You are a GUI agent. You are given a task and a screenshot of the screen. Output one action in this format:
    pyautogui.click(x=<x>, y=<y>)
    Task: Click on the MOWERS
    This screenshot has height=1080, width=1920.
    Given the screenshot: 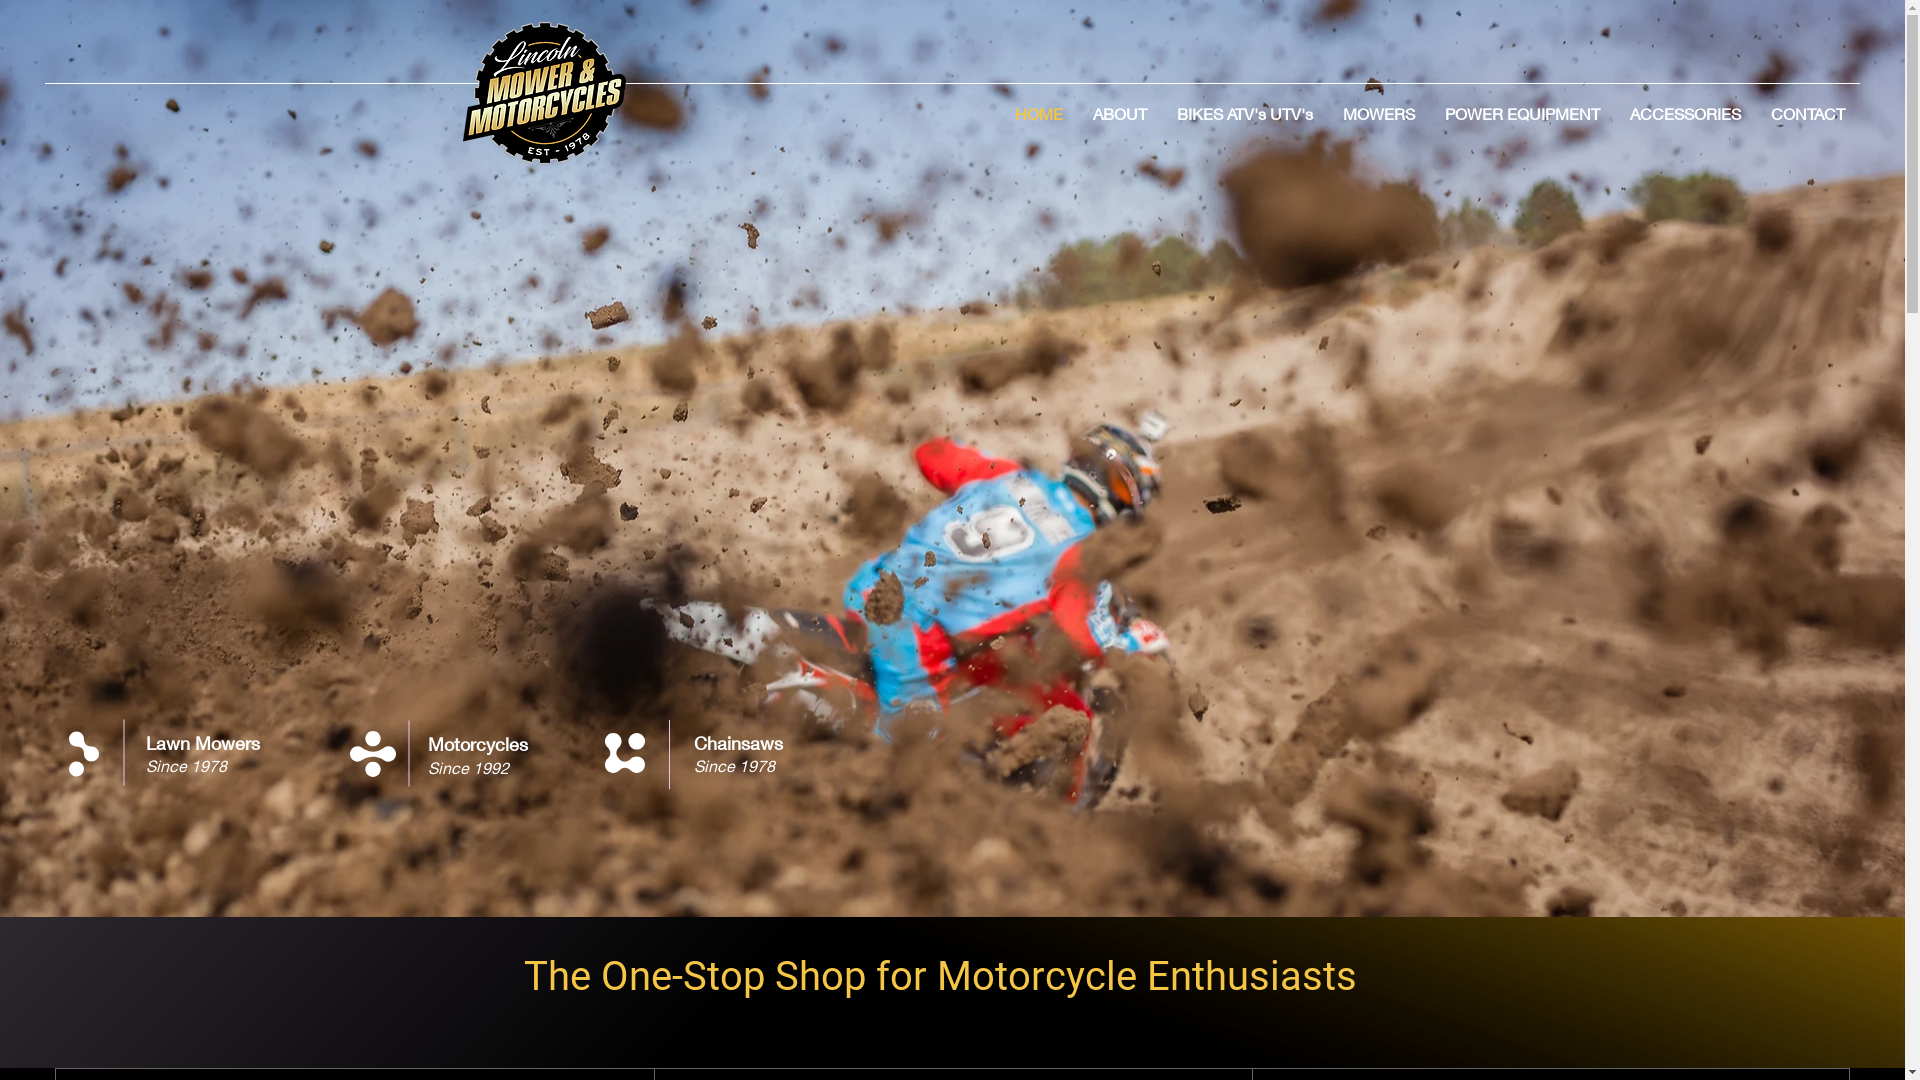 What is the action you would take?
    pyautogui.click(x=1379, y=114)
    